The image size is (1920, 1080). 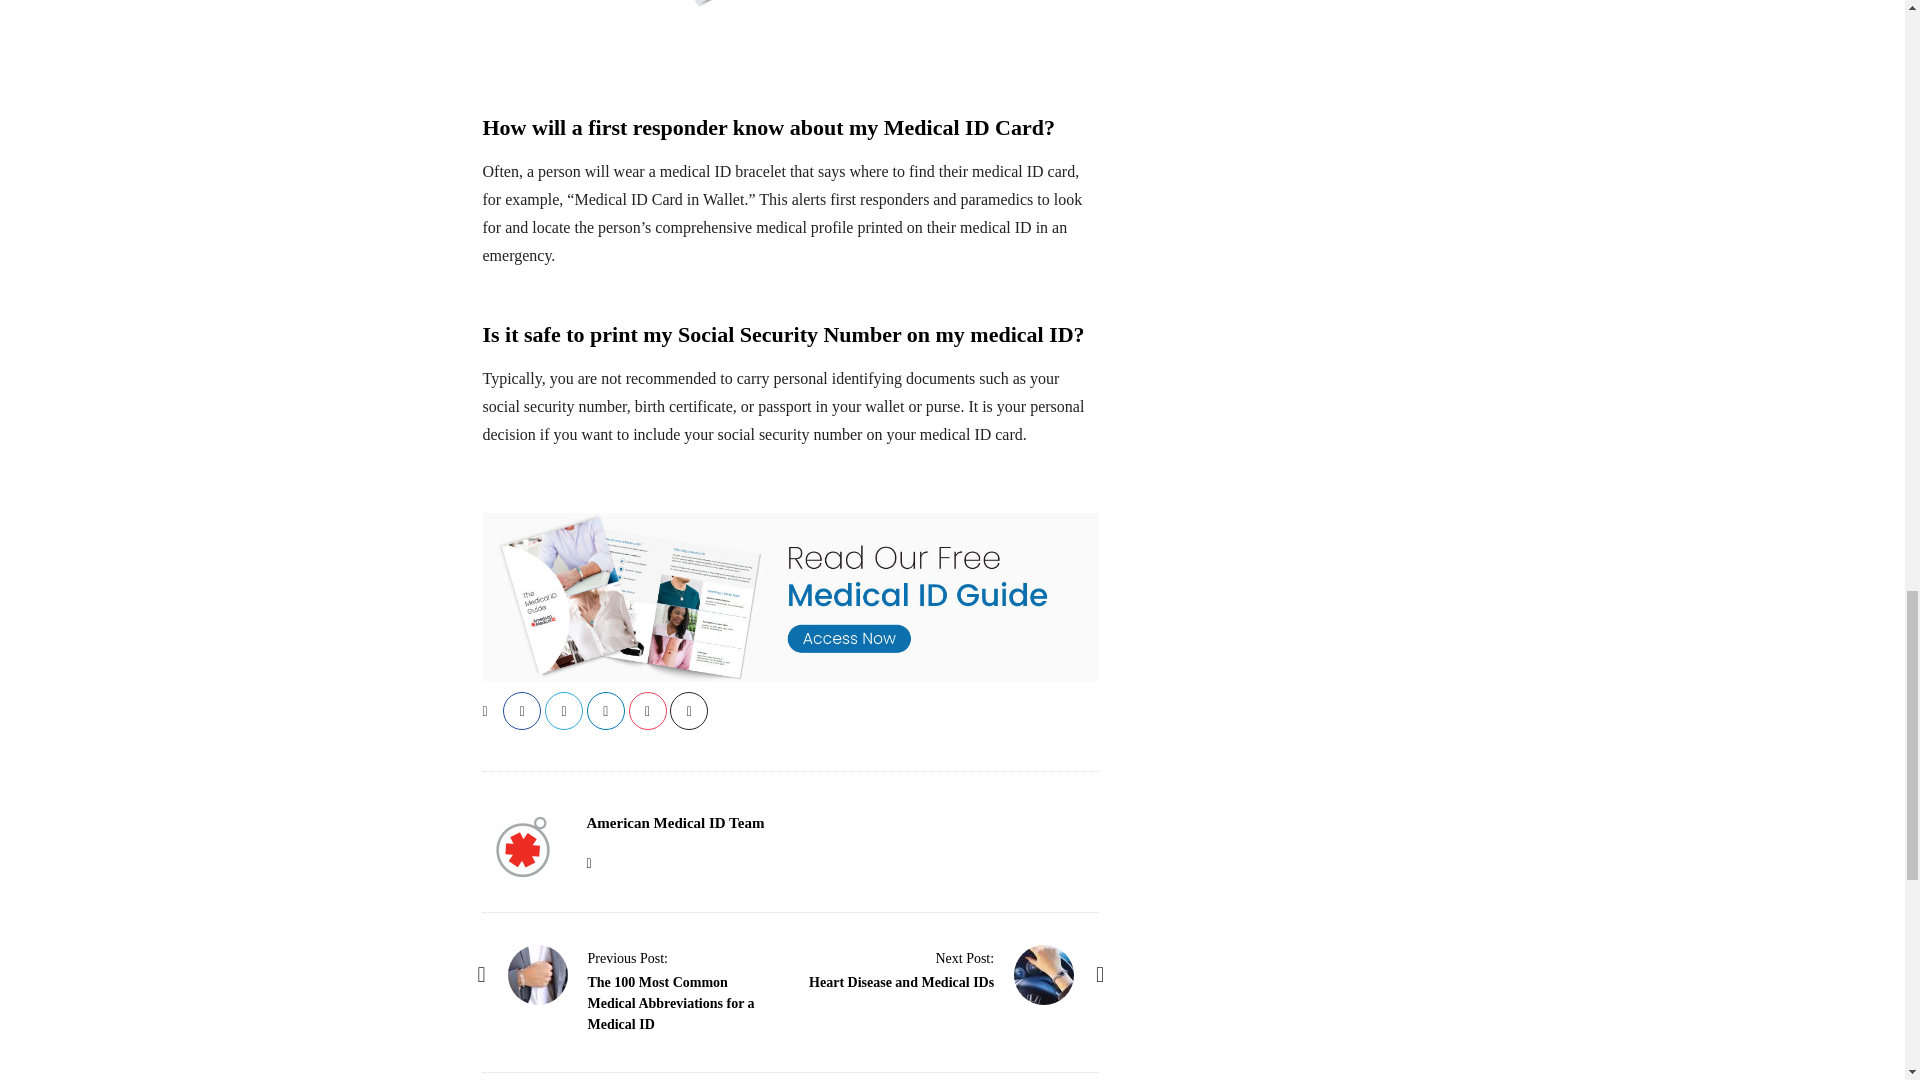 I want to click on American Medical ID Team, so click(x=674, y=822).